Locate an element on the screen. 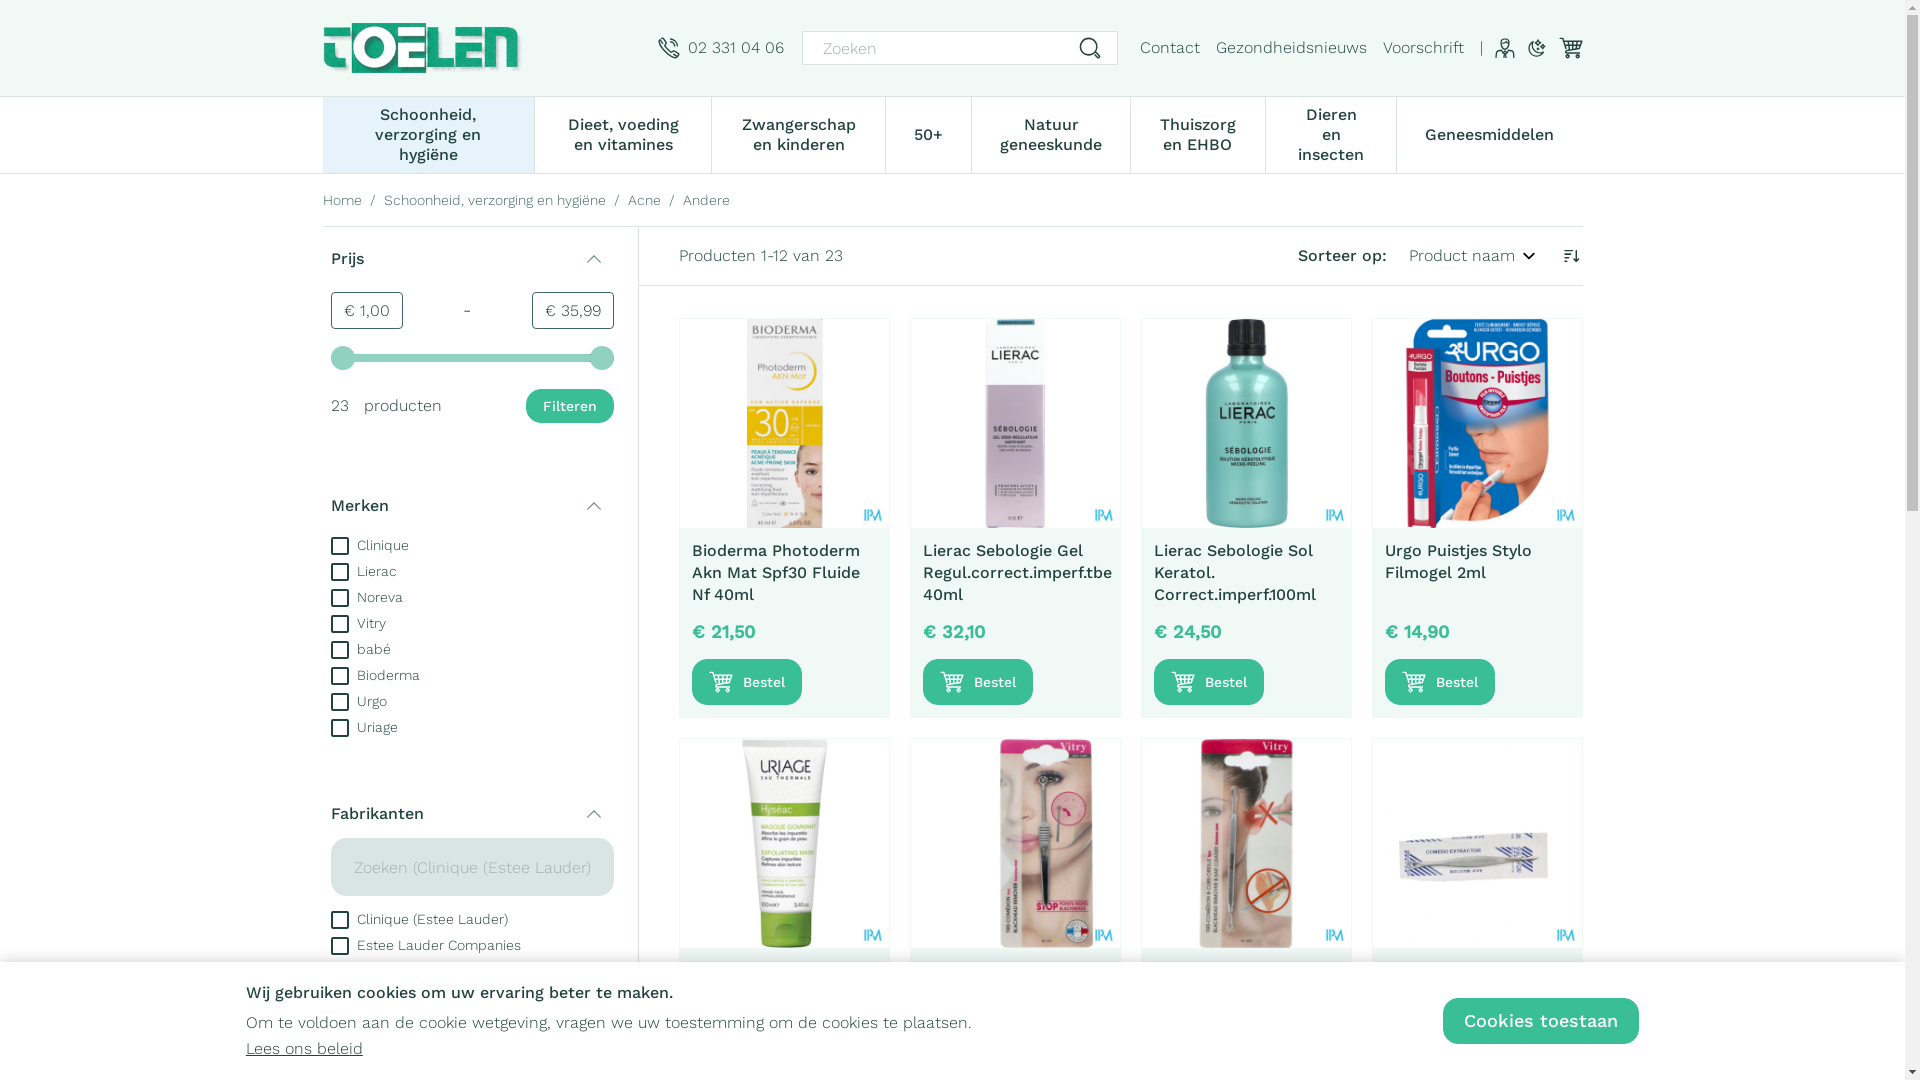 This screenshot has width=1920, height=1080. Urgo Puistjes Stylo Filmogel 2ml is located at coordinates (1476, 424).